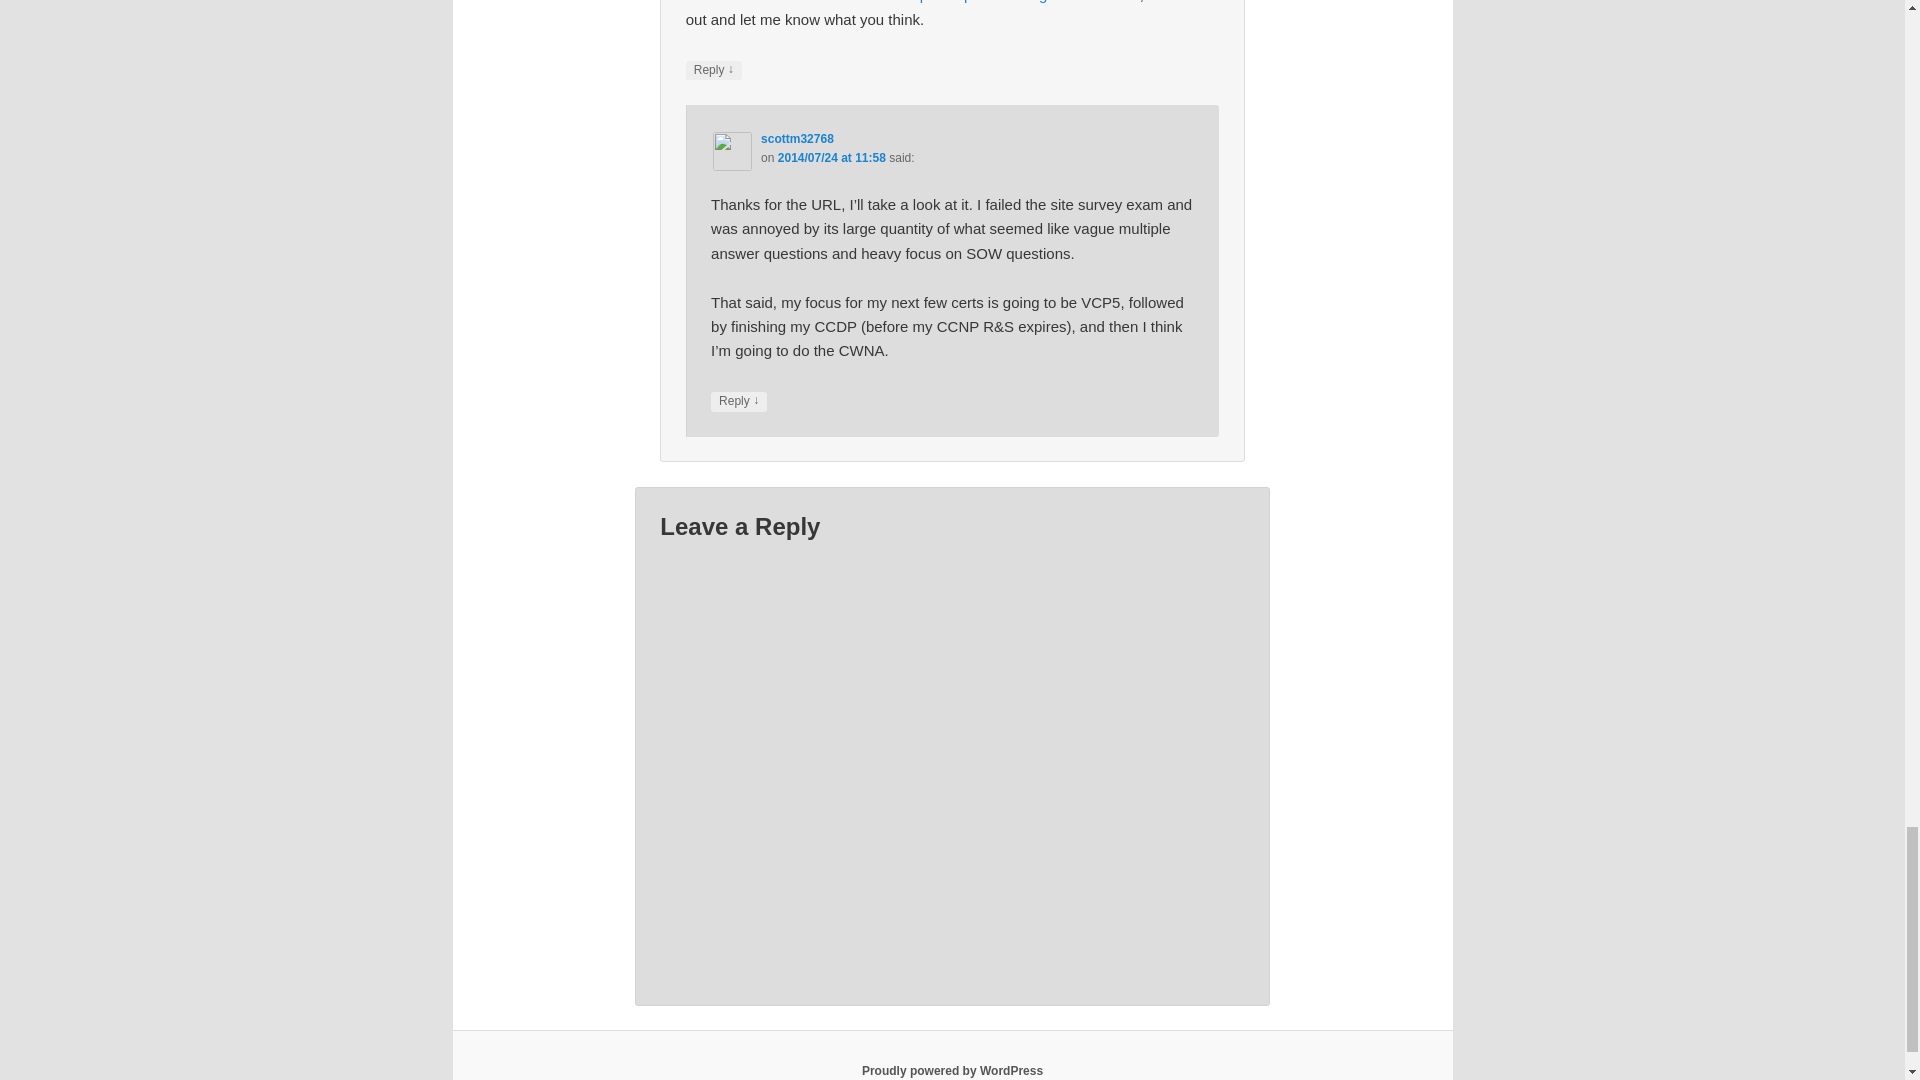 The width and height of the screenshot is (1920, 1080). I want to click on Semantic Personal Publishing Platform, so click(952, 1069).